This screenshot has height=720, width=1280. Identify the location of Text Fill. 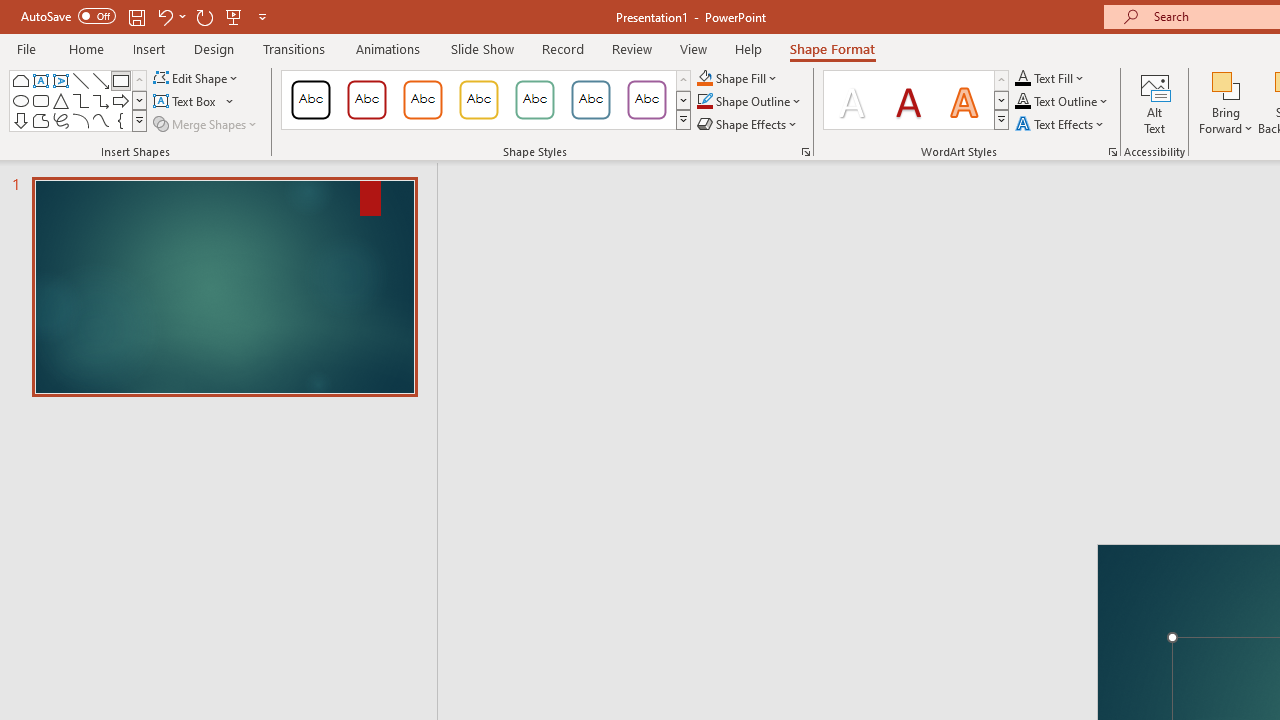
(1050, 78).